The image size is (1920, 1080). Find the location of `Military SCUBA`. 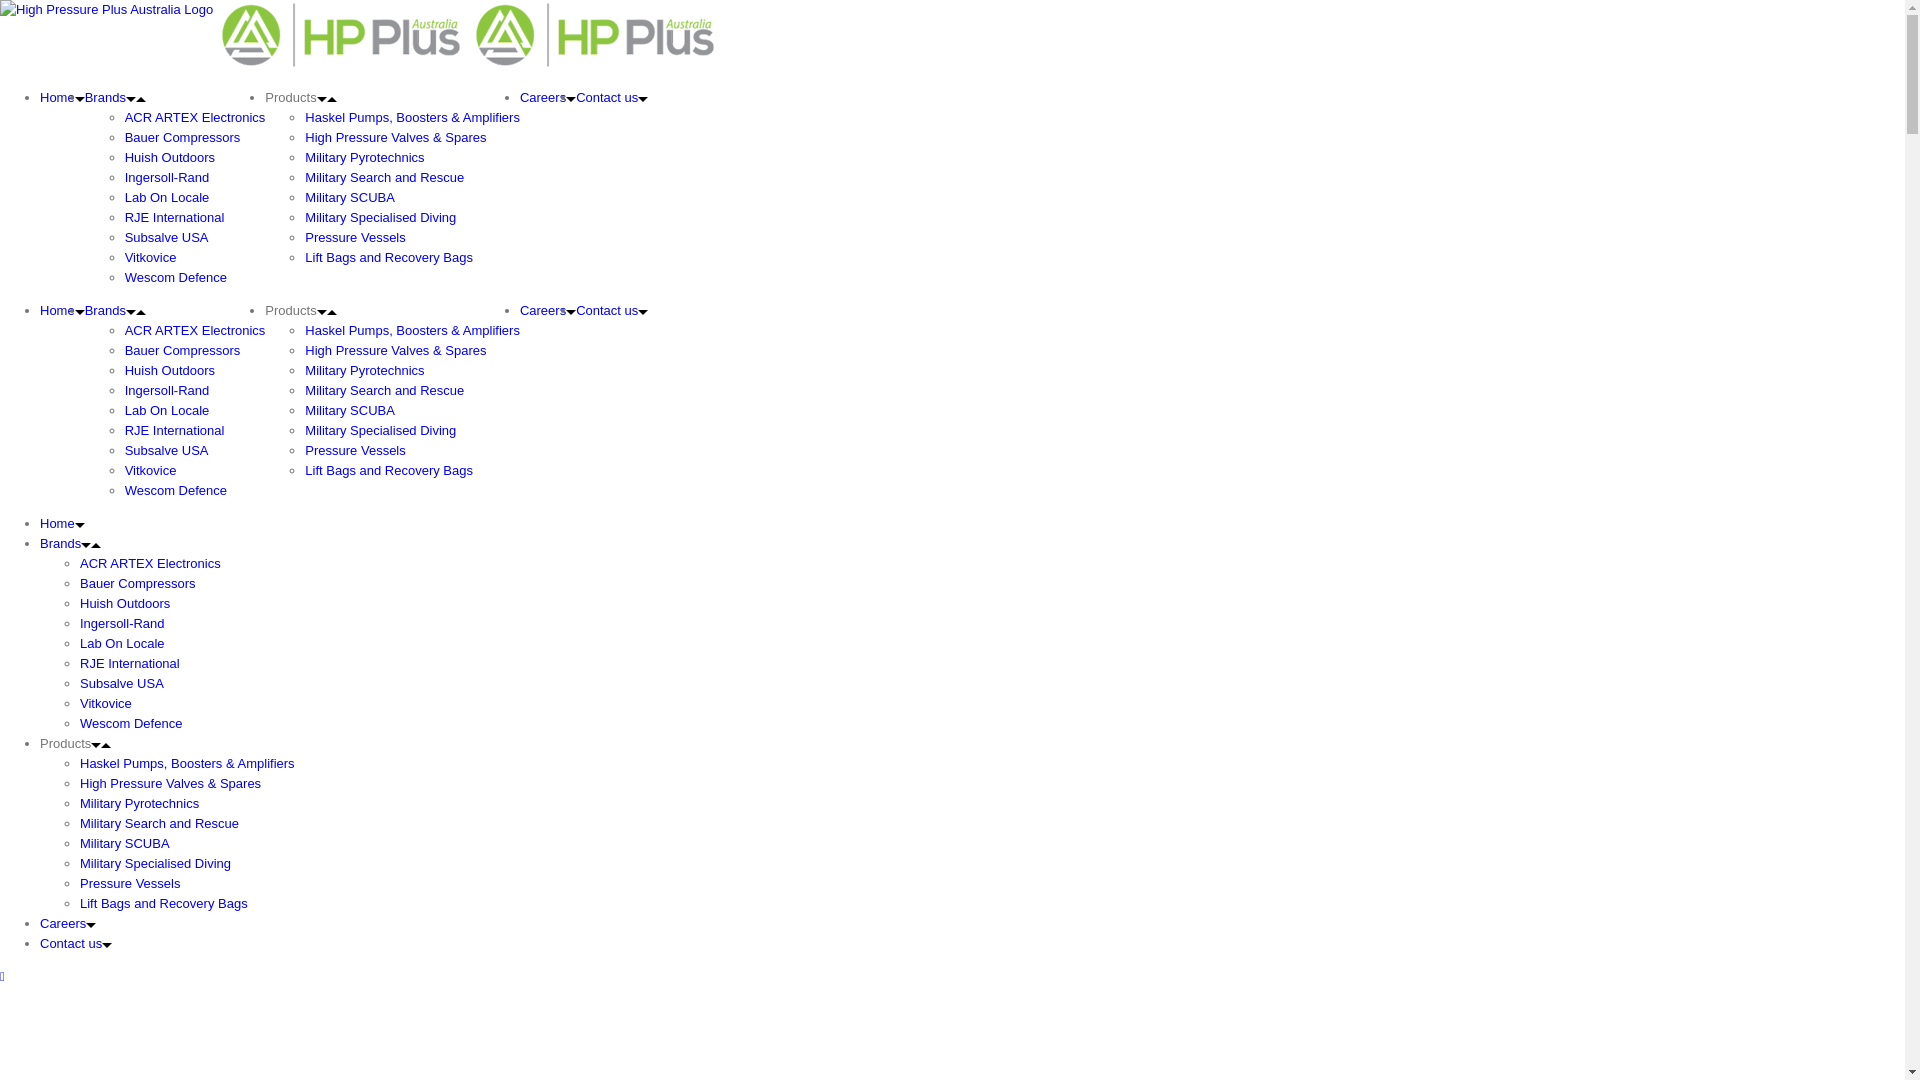

Military SCUBA is located at coordinates (350, 198).